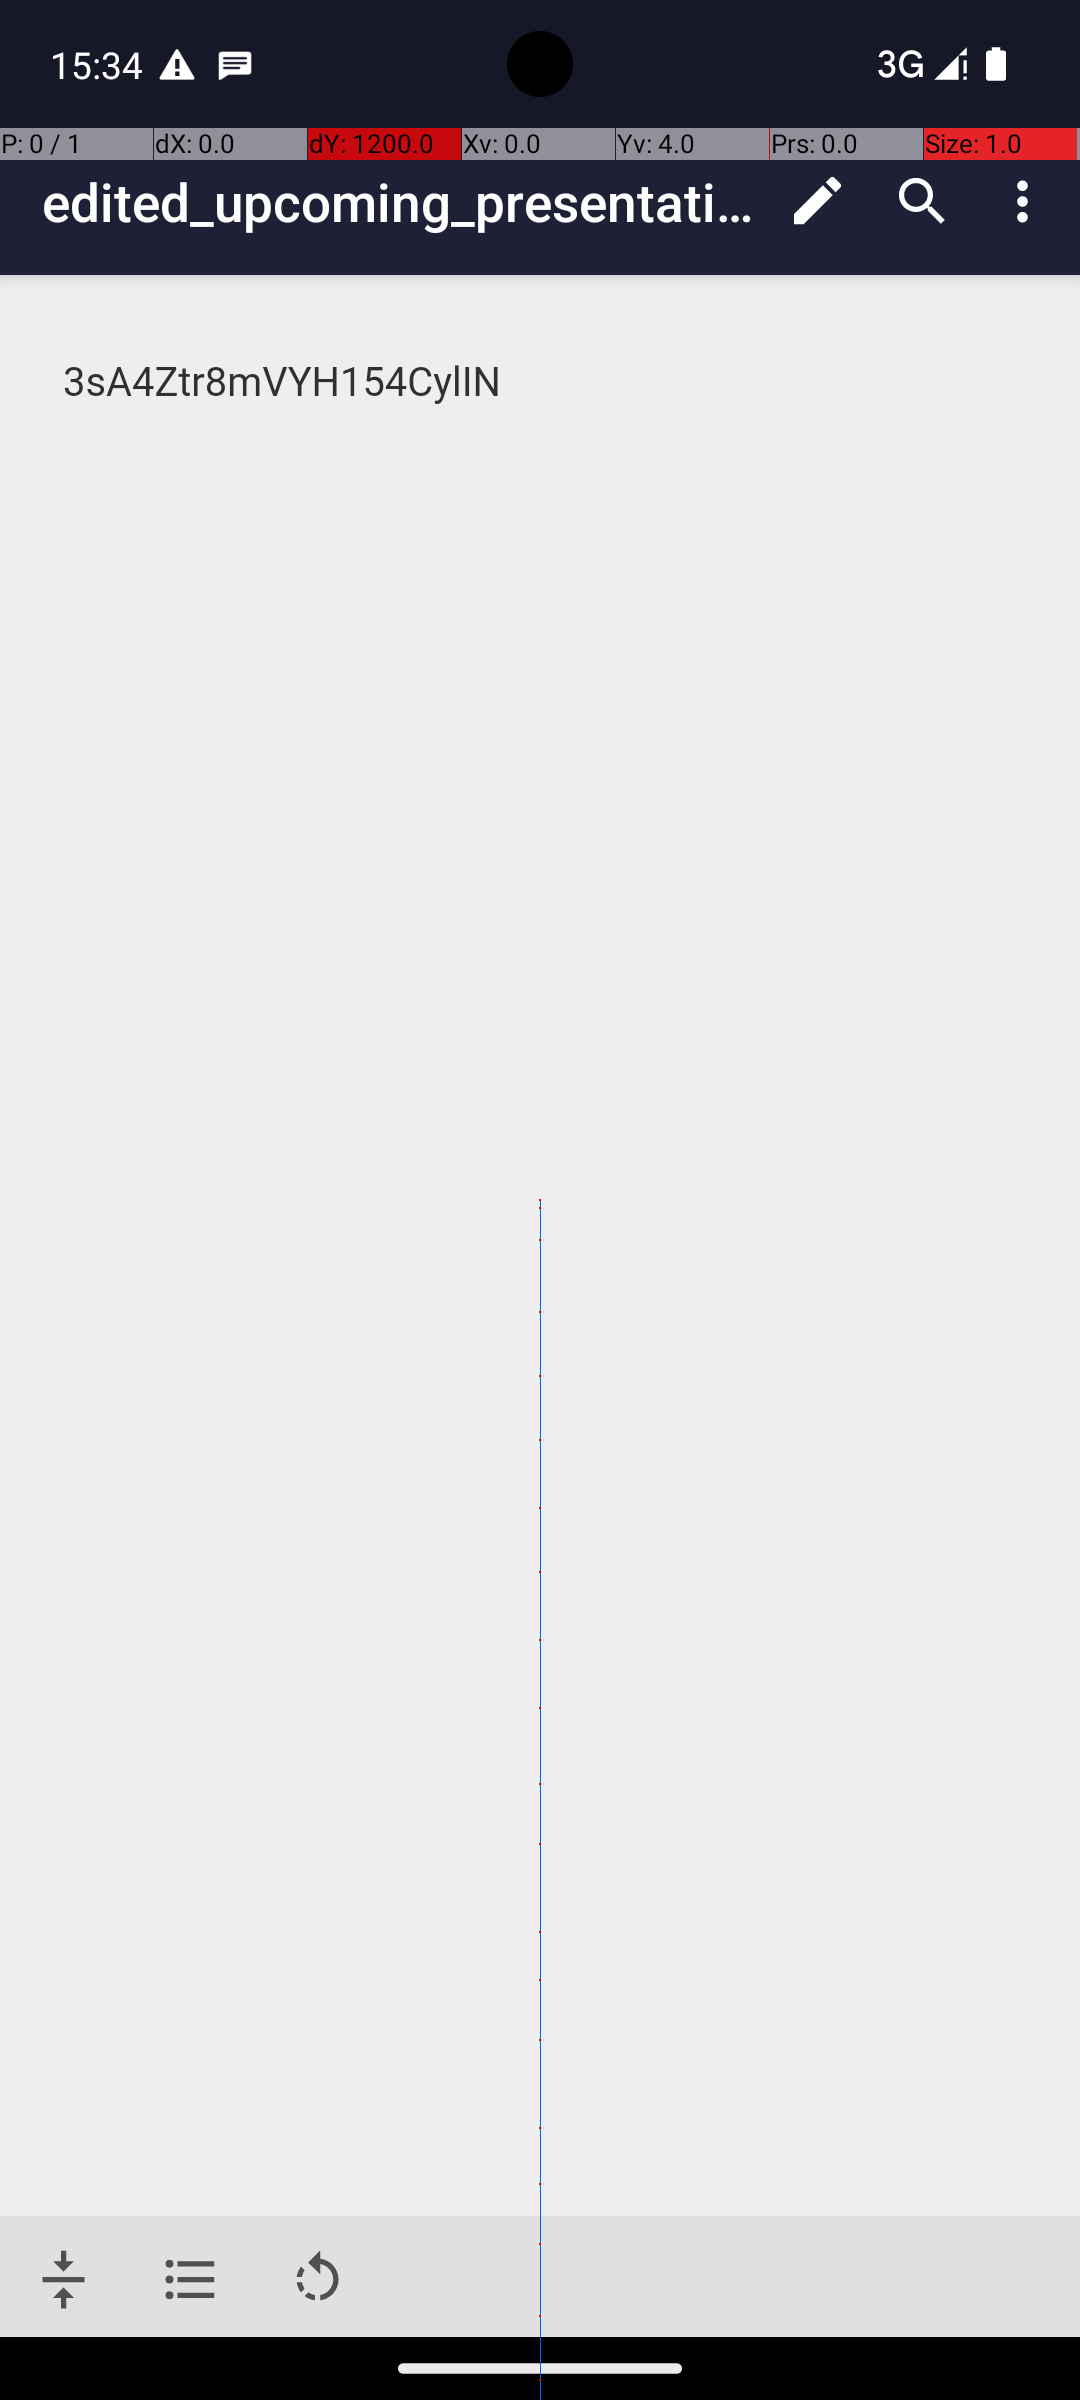 The height and width of the screenshot is (2400, 1080). What do you see at coordinates (190, 2280) in the screenshot?
I see `Table of contents` at bounding box center [190, 2280].